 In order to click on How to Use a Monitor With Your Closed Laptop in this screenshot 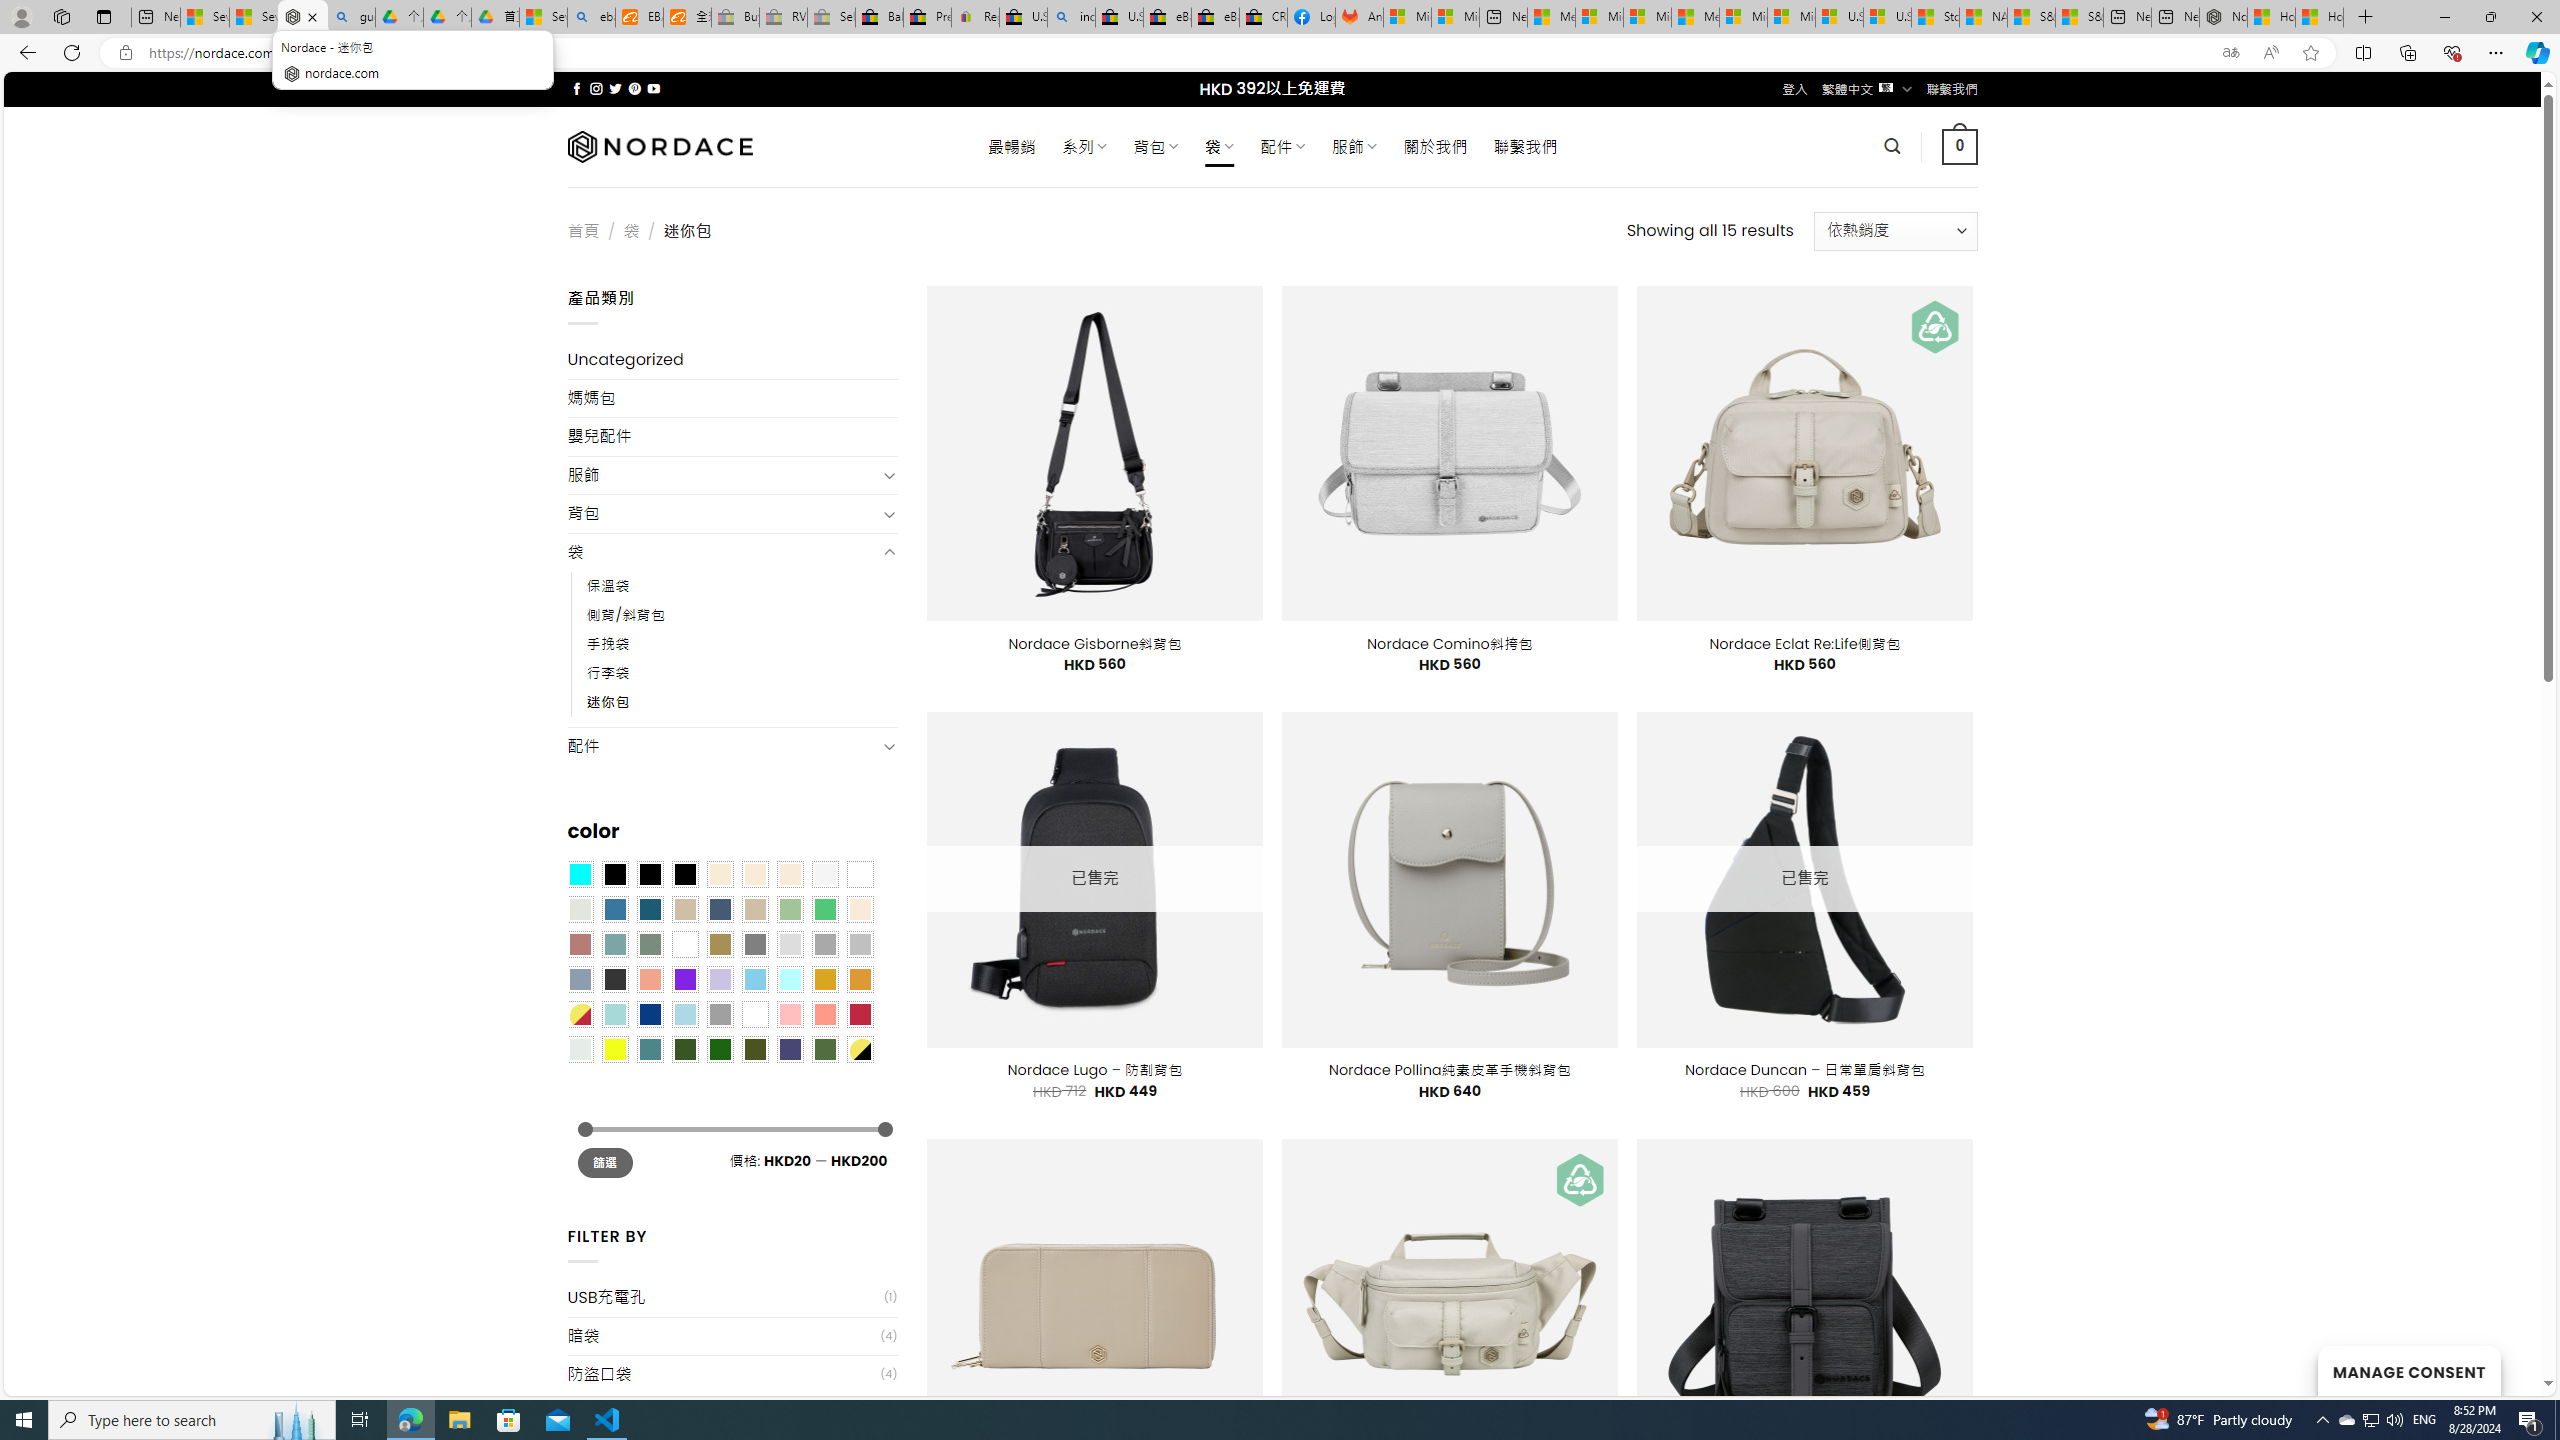, I will do `click(2319, 17)`.